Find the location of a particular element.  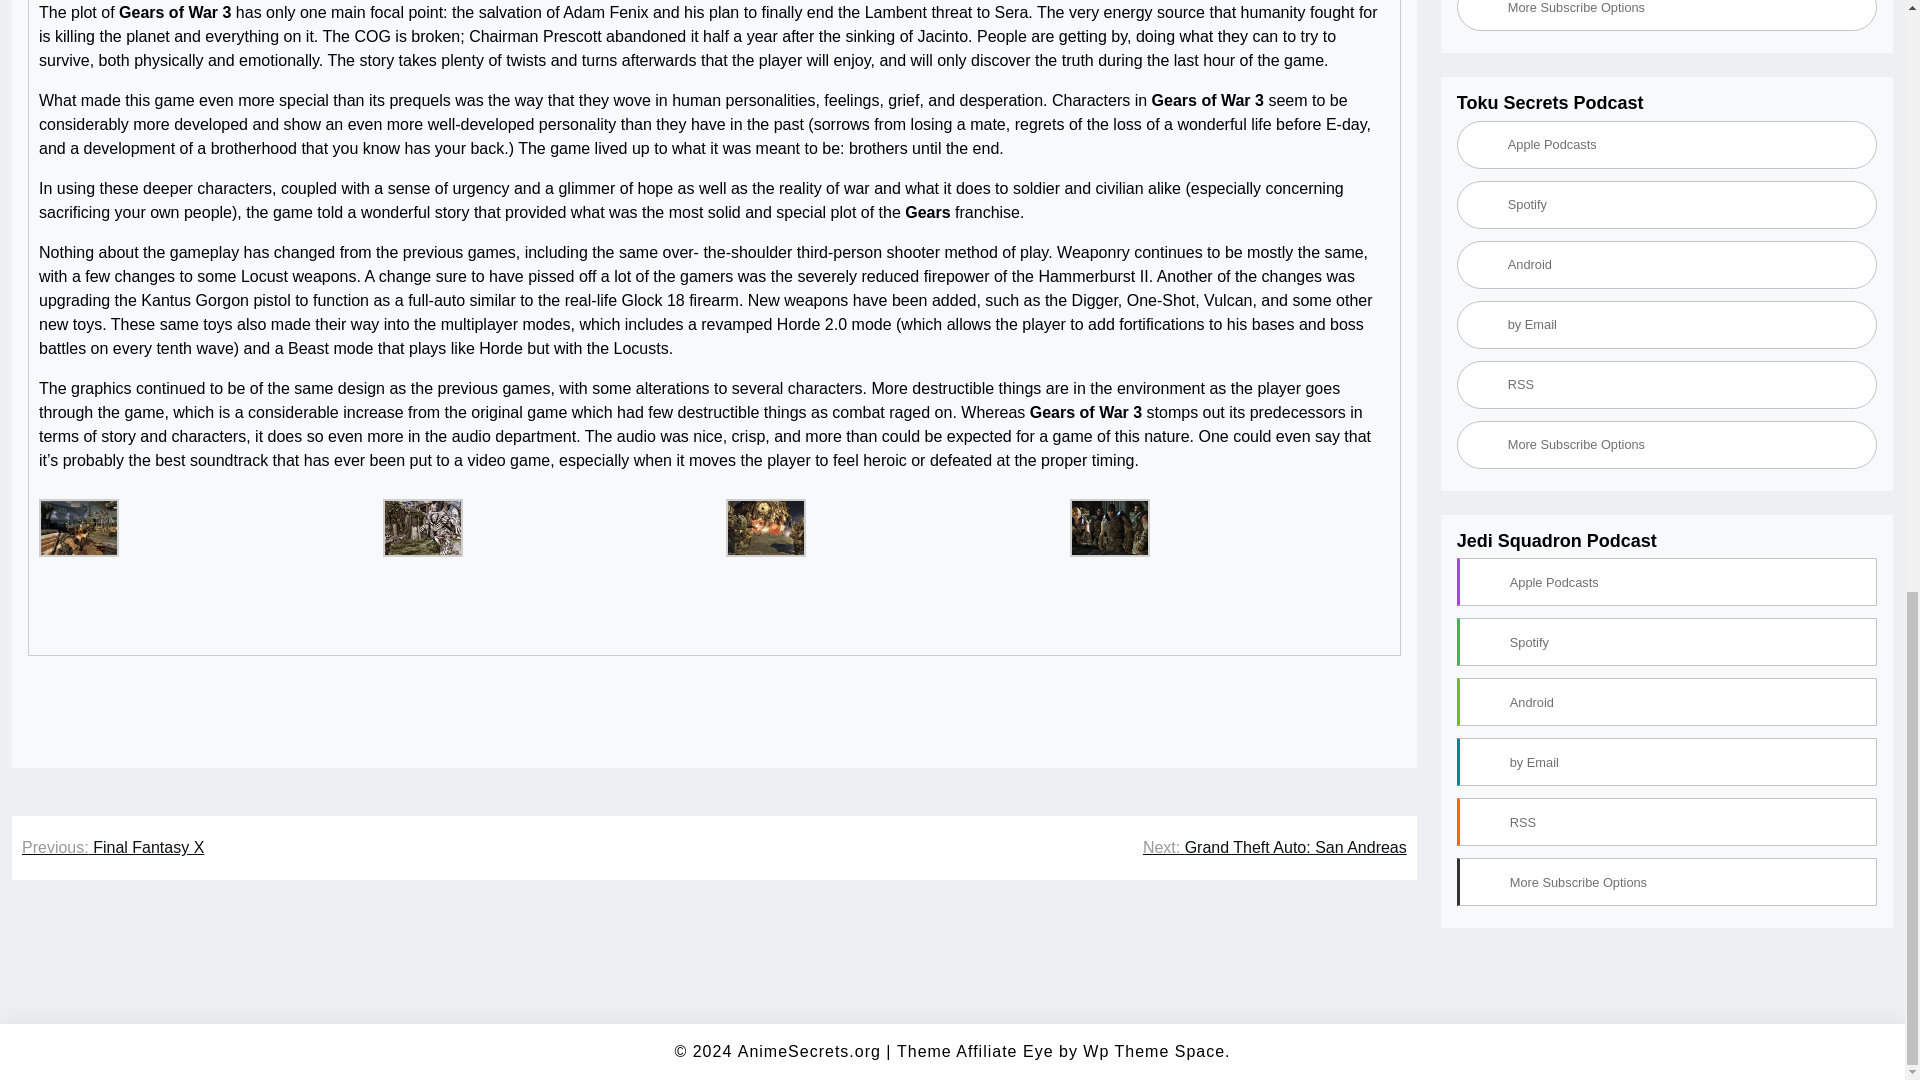

Subscribe on Apple Podcasts is located at coordinates (1667, 384).